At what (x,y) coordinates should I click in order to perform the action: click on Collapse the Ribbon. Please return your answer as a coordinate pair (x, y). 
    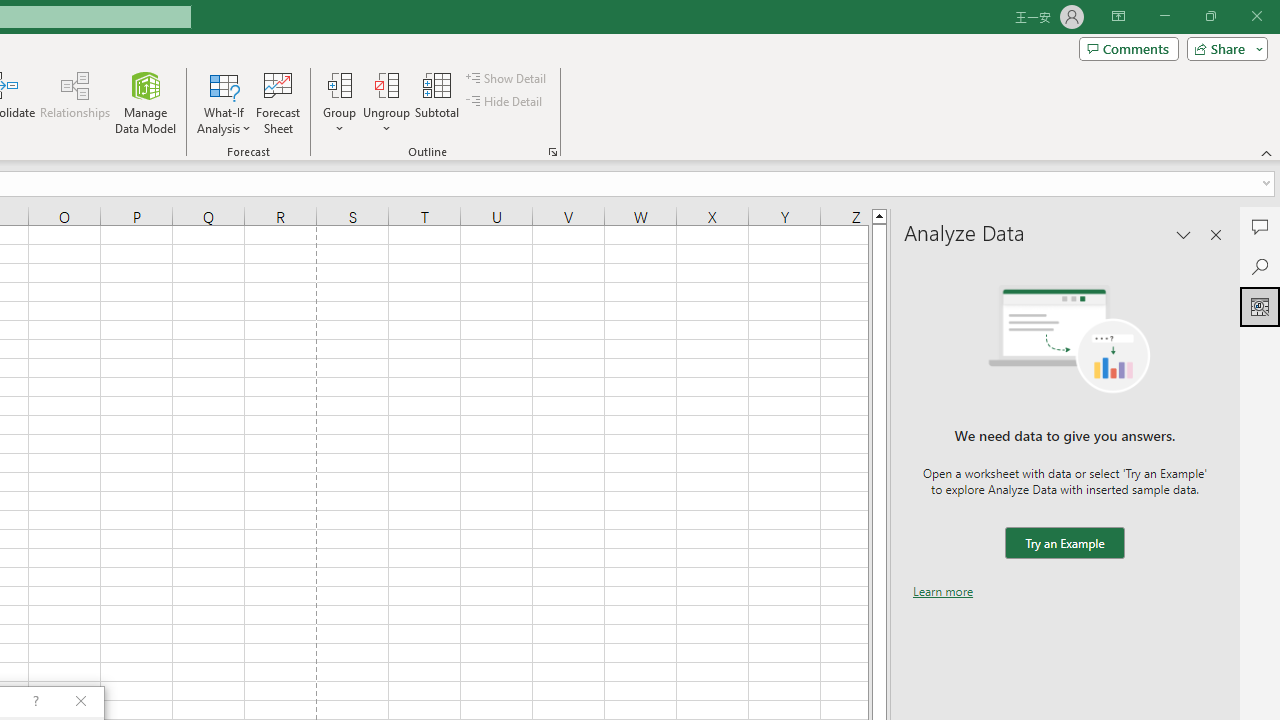
    Looking at the image, I should click on (1267, 152).